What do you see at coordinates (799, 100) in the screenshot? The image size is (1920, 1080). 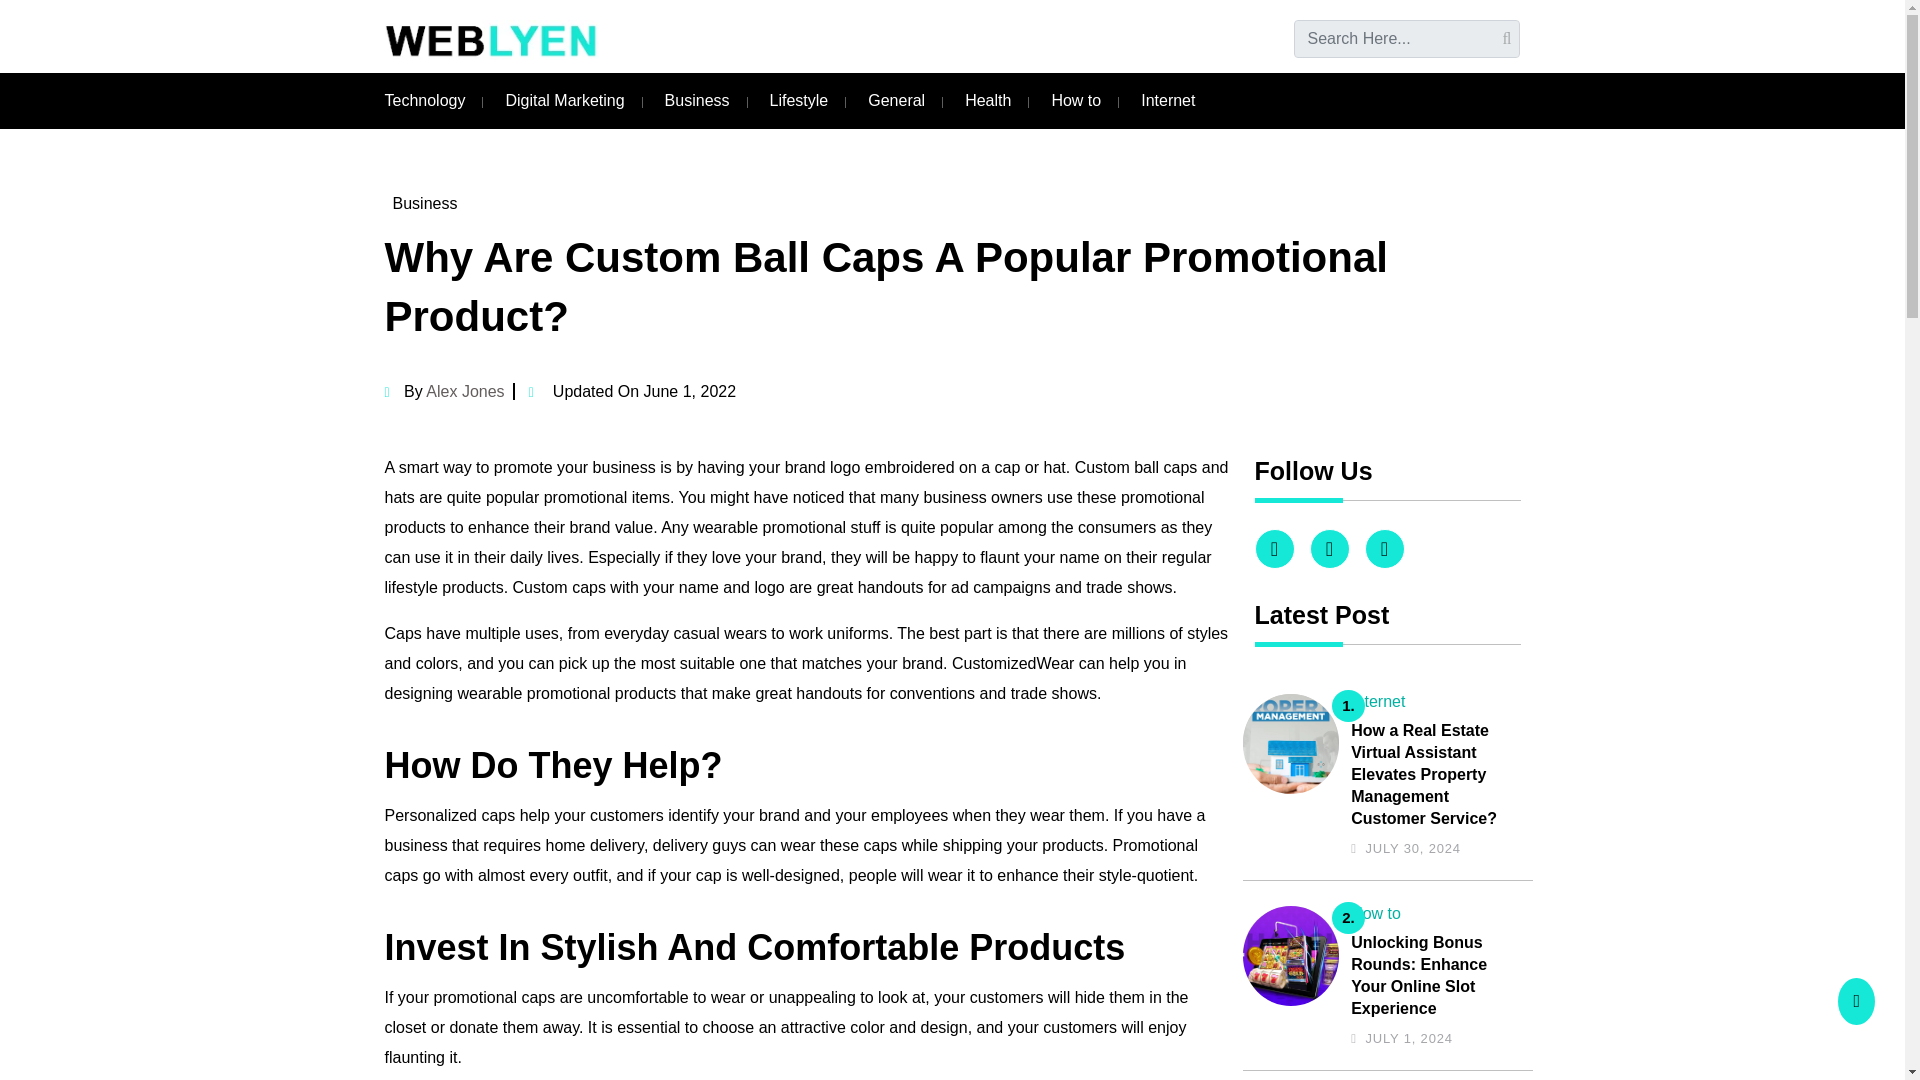 I see `Lifestyle` at bounding box center [799, 100].